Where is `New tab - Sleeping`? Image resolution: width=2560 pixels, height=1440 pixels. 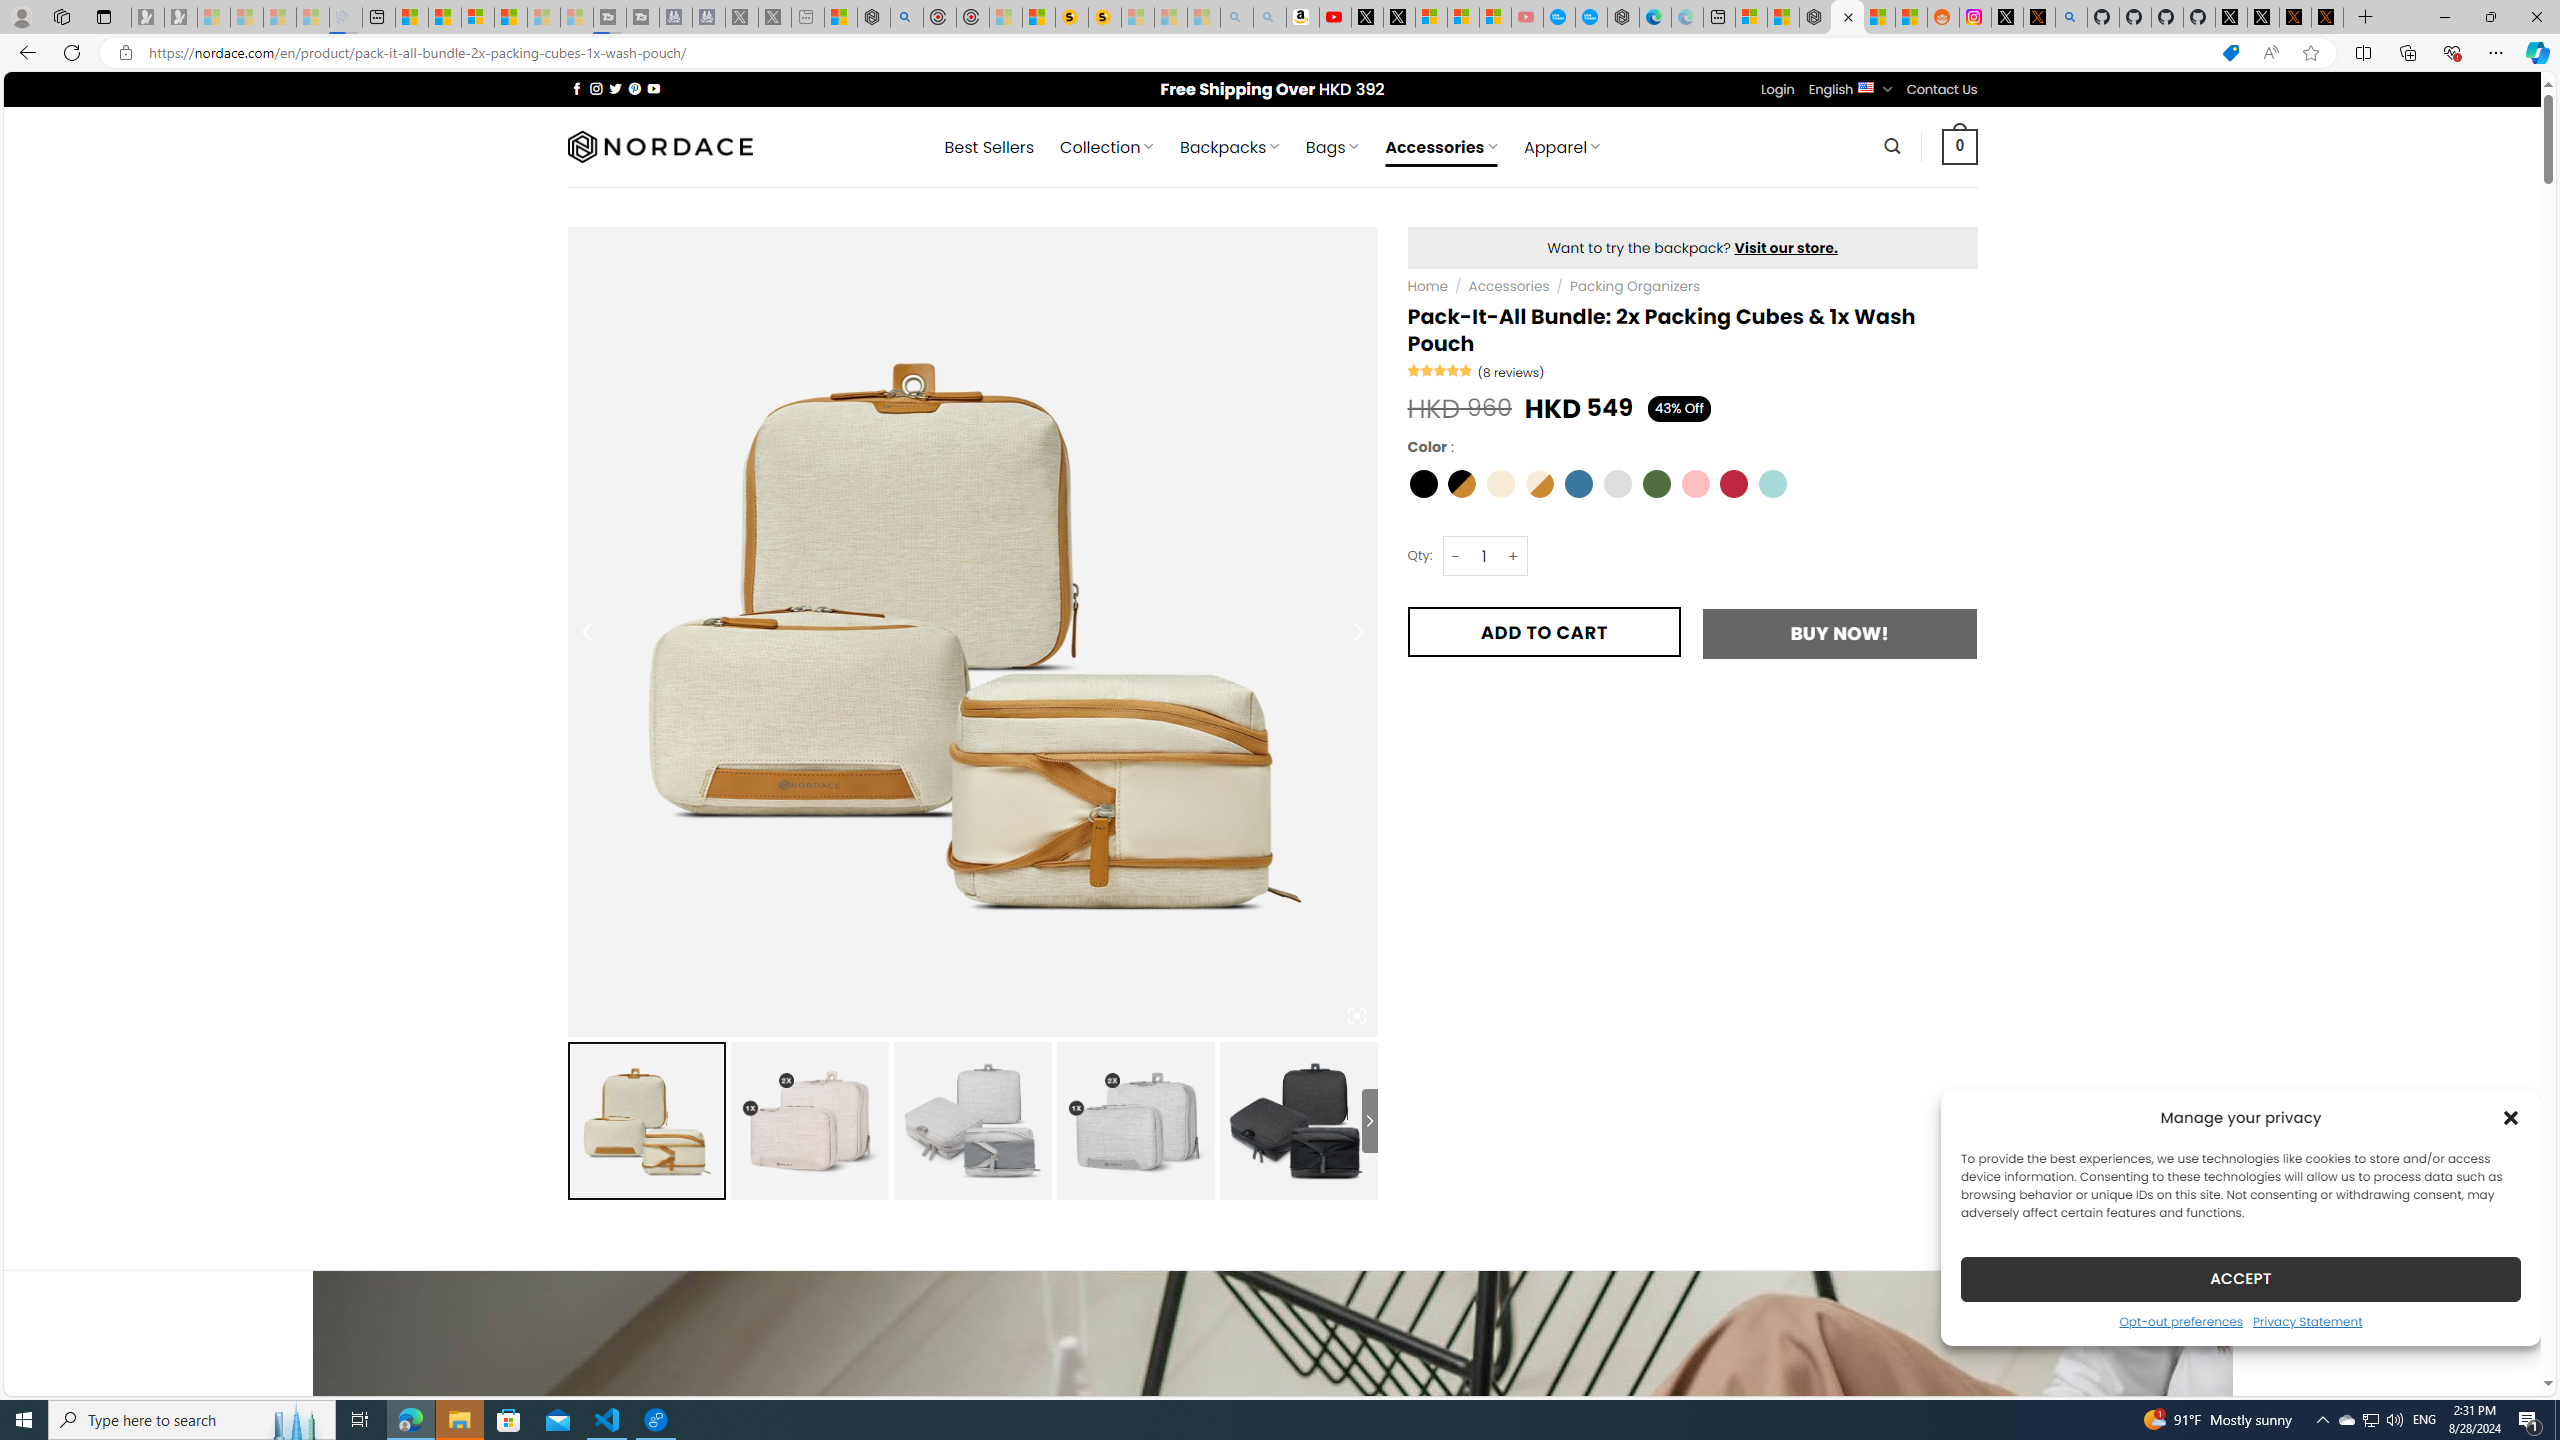 New tab - Sleeping is located at coordinates (808, 17).